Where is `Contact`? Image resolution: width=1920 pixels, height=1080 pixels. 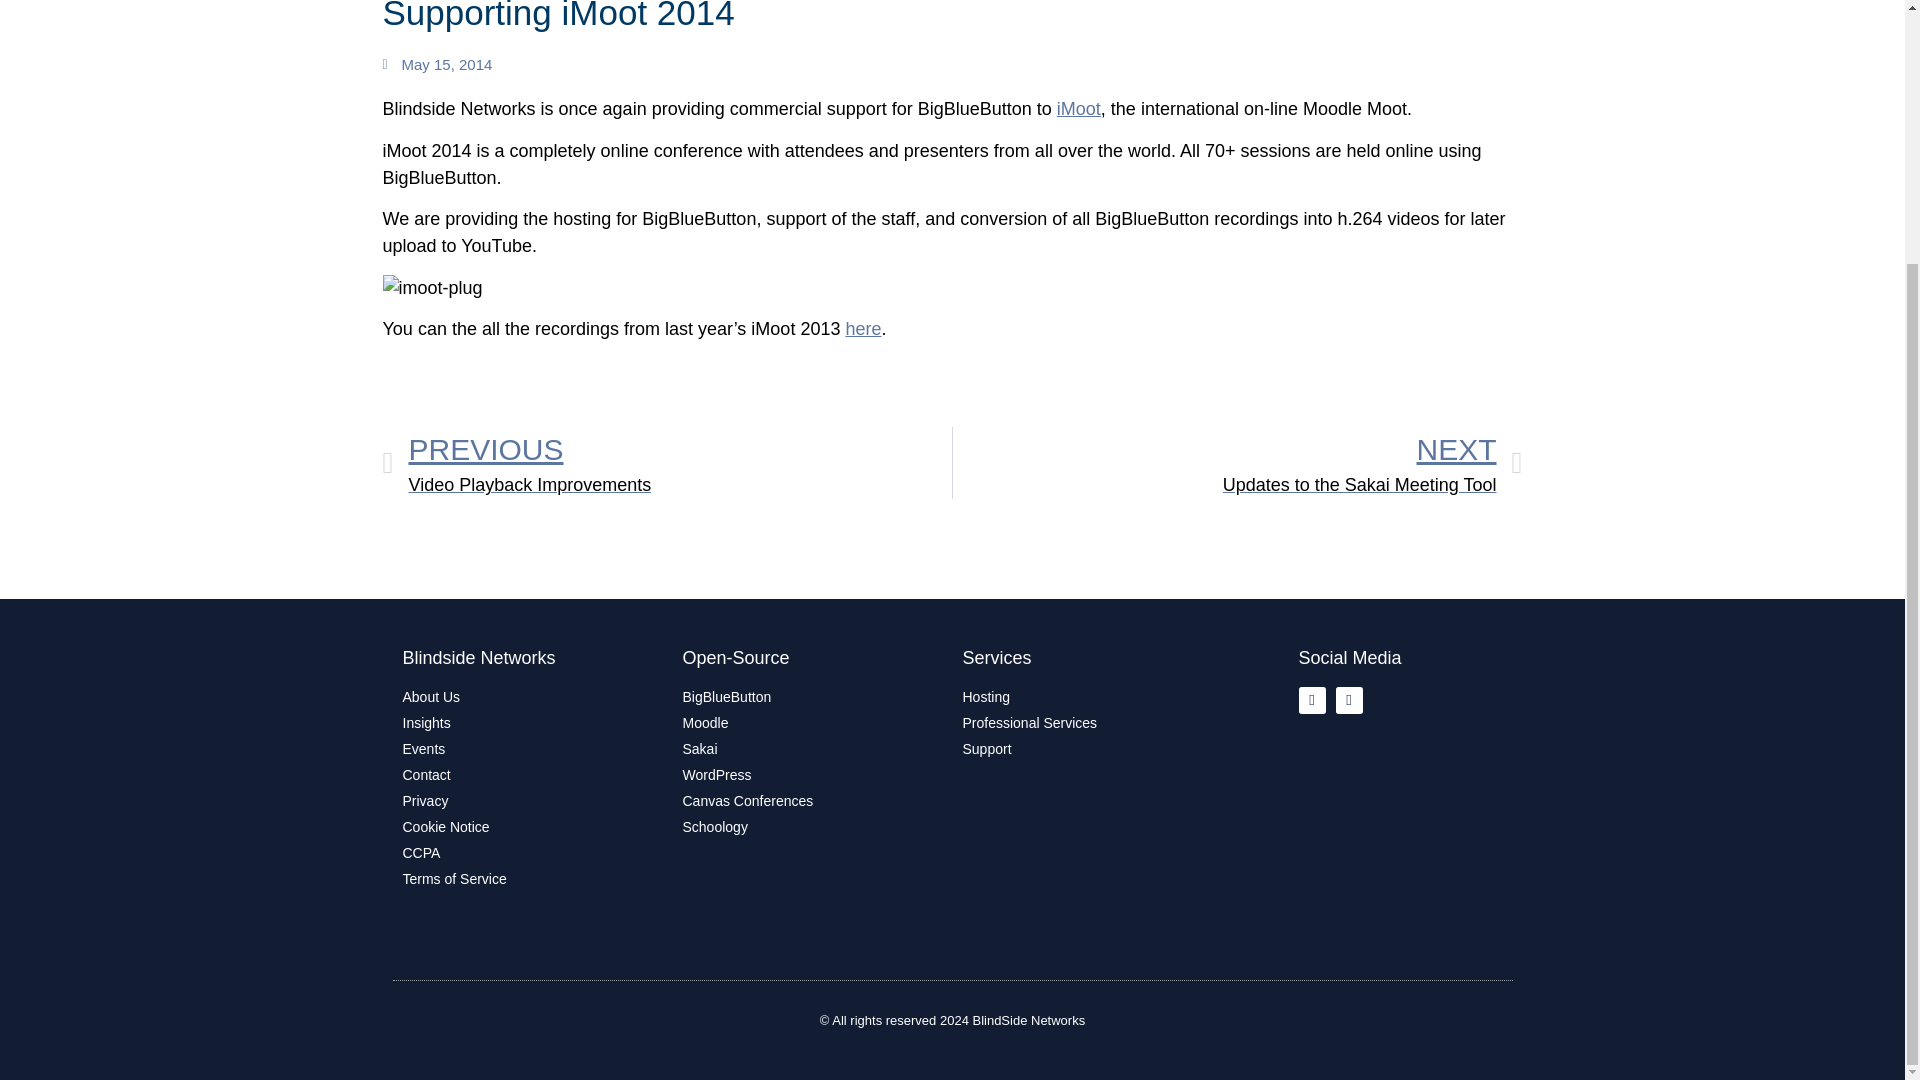 Contact is located at coordinates (532, 775).